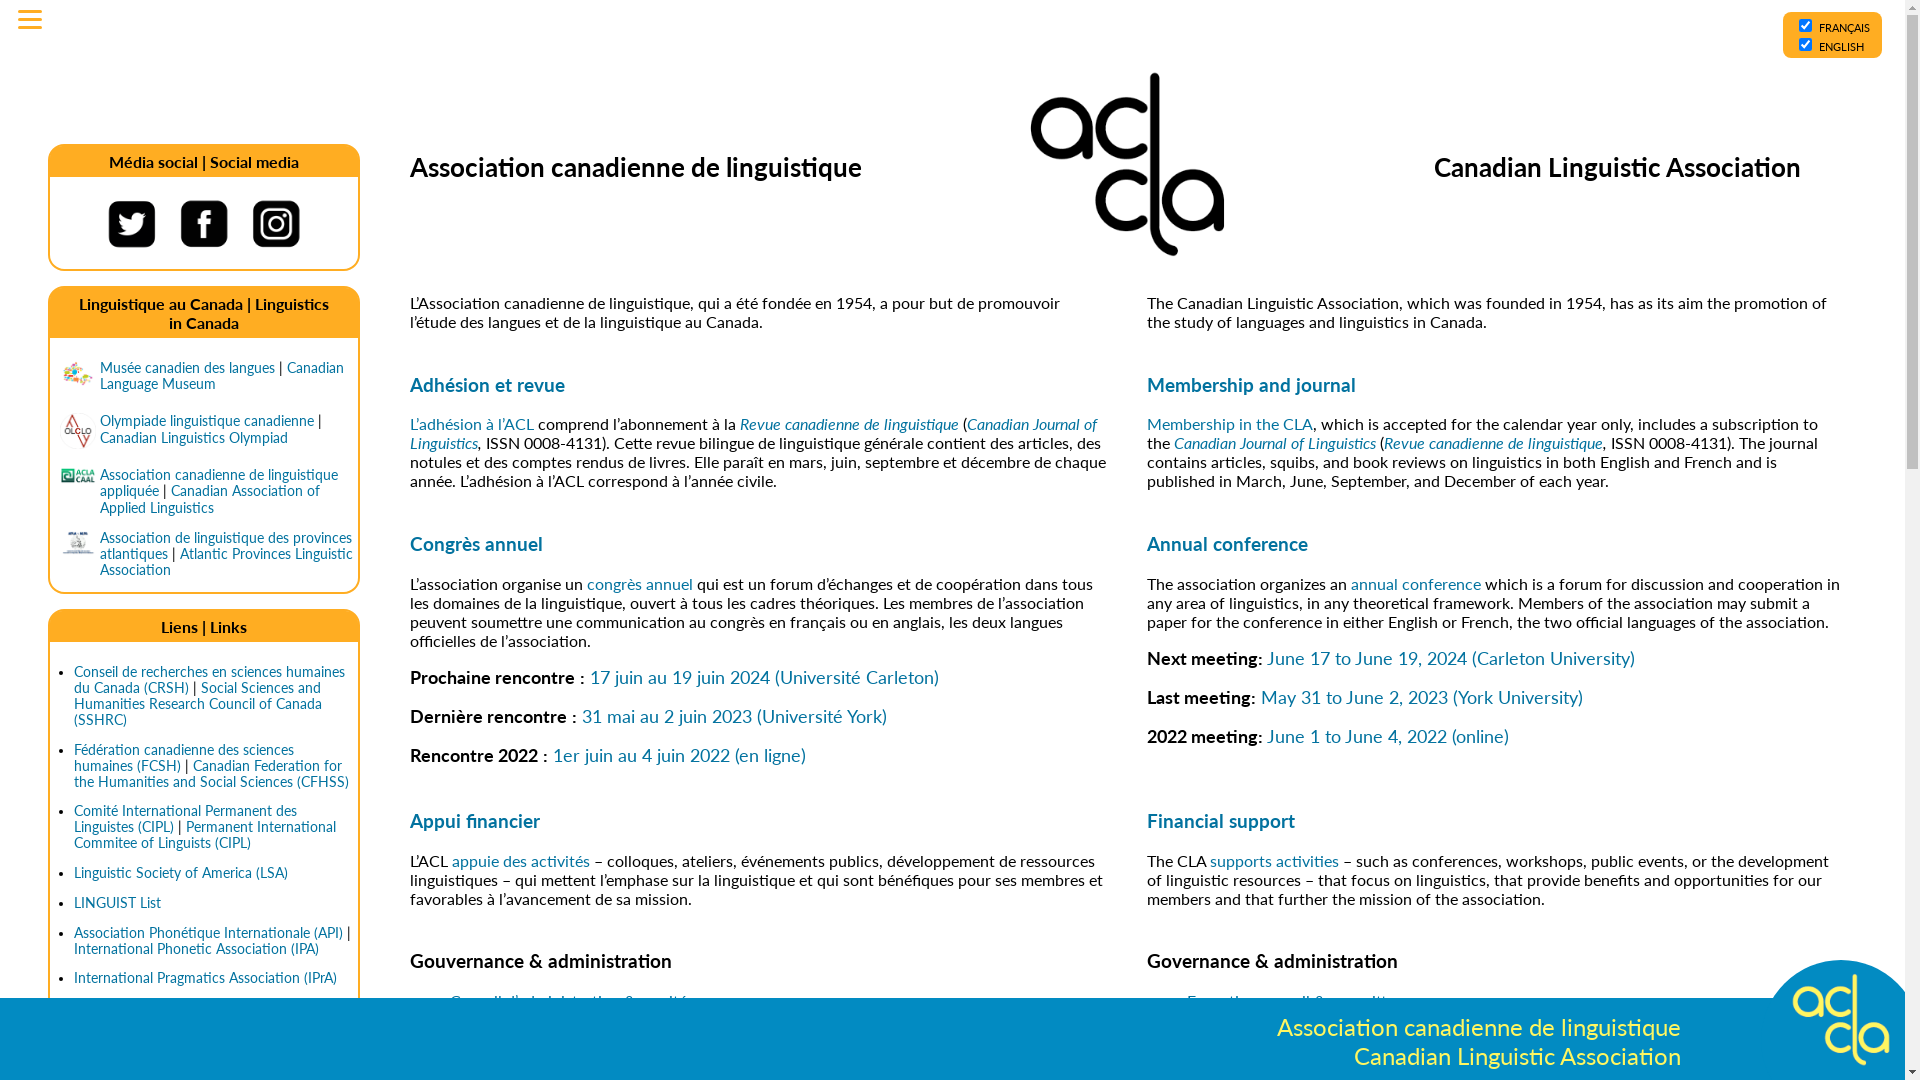 The height and width of the screenshot is (1080, 1920). I want to click on Canadian Linguistics Olympiad, so click(194, 438).